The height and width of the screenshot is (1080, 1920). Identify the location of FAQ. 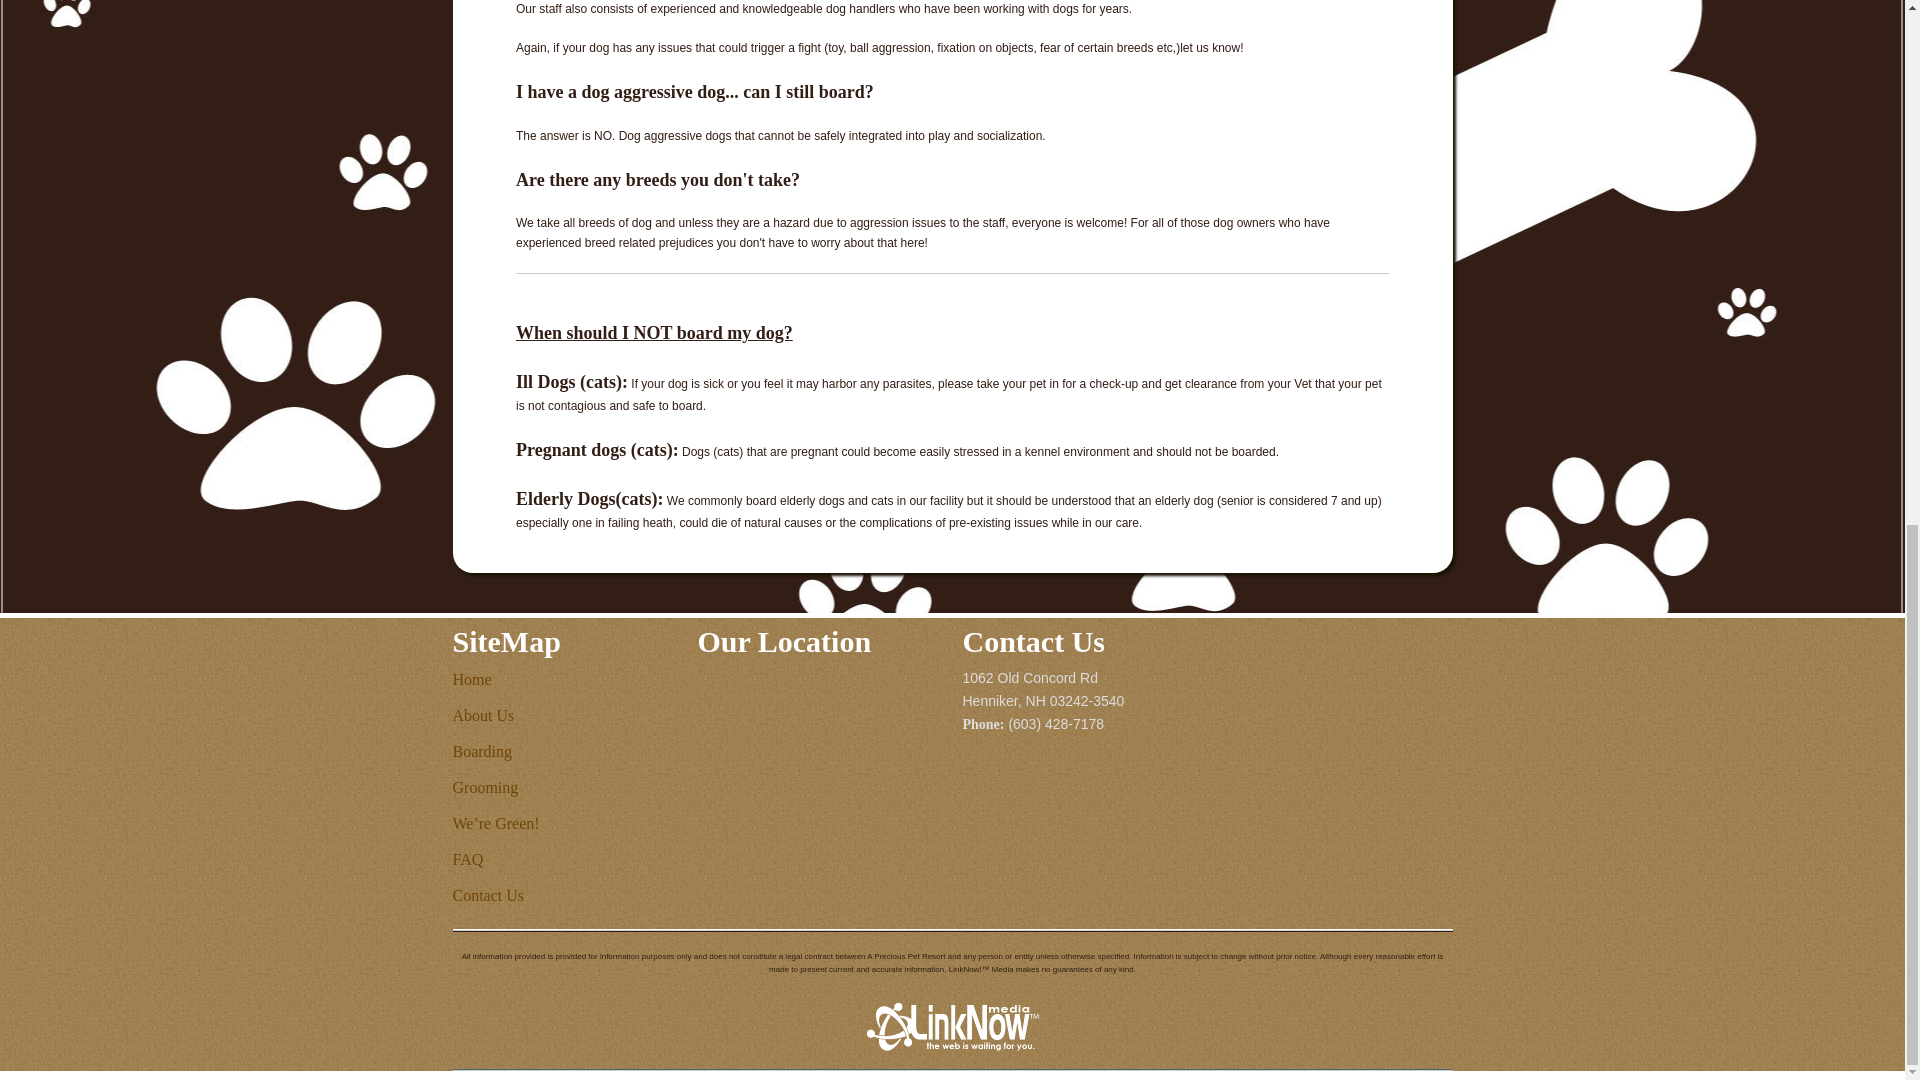
(467, 860).